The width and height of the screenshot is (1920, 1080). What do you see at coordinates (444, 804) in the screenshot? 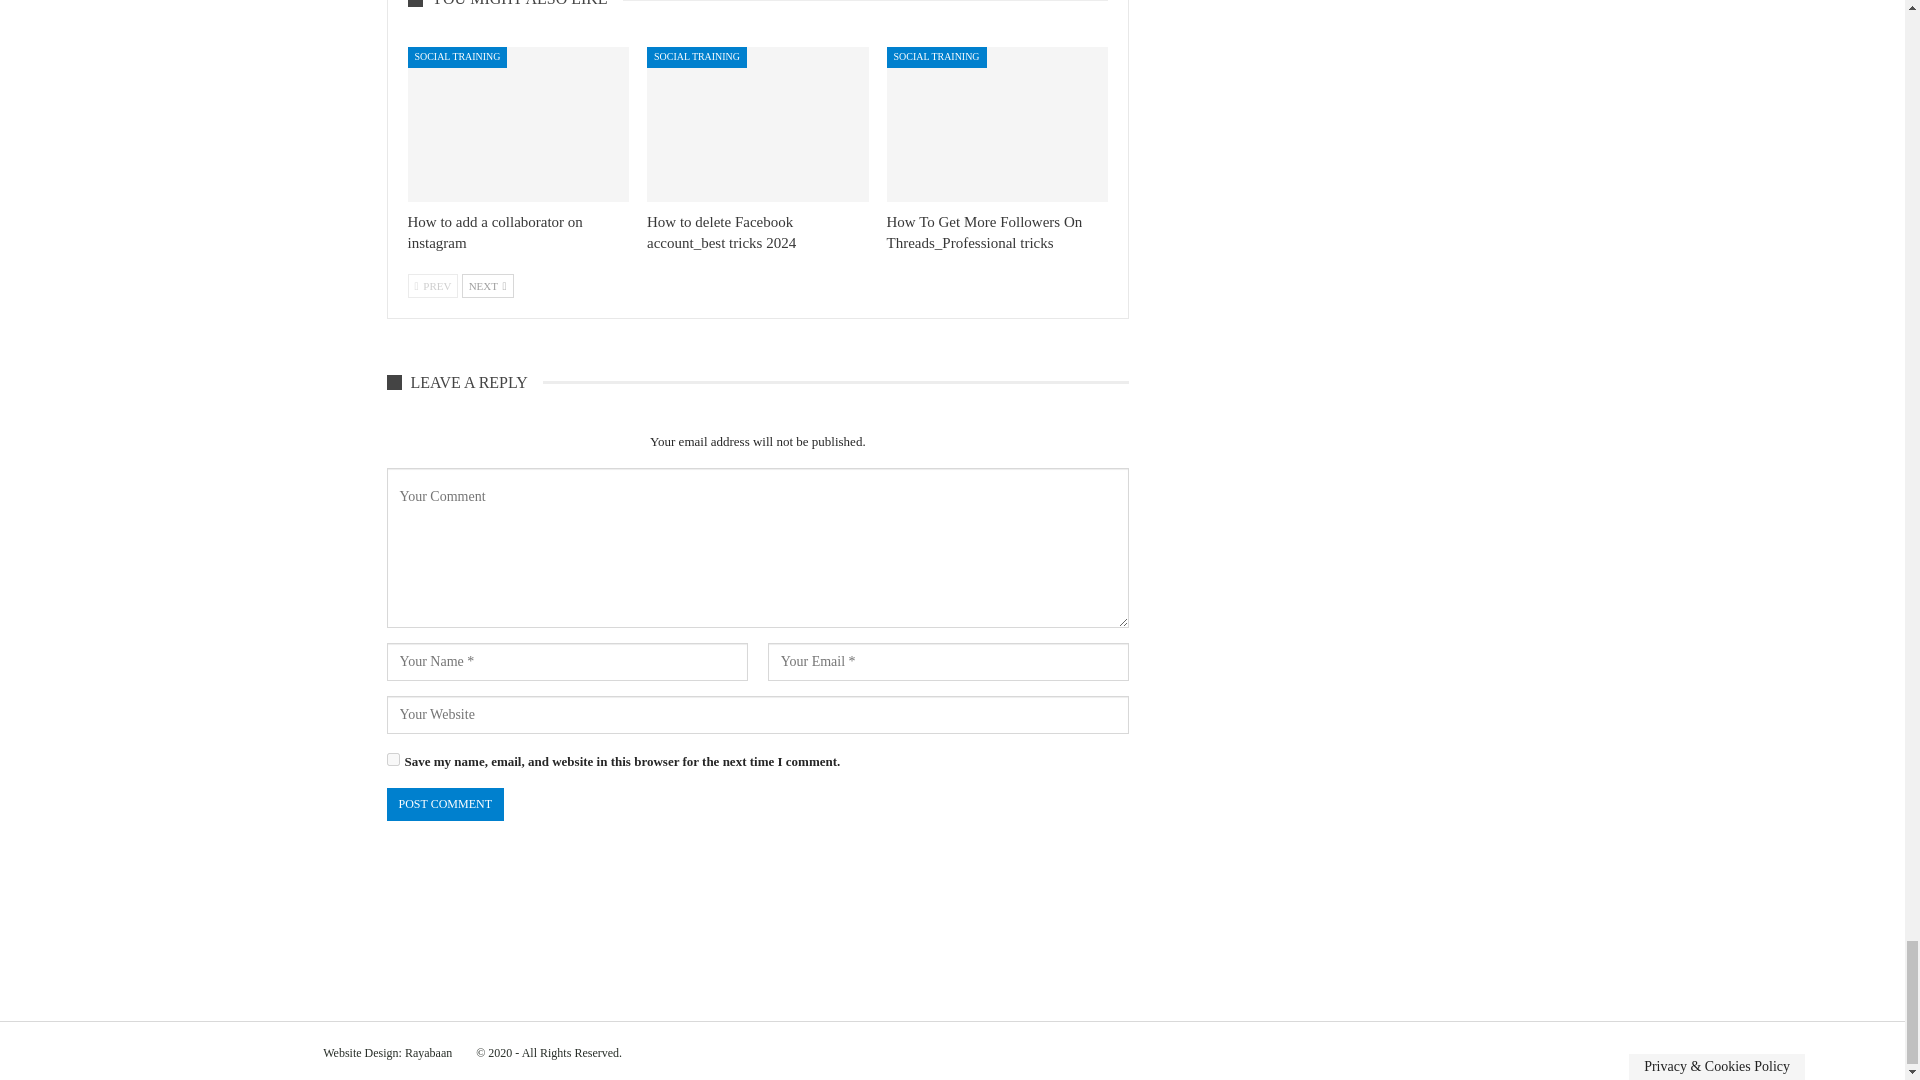
I see `Post Comment` at bounding box center [444, 804].